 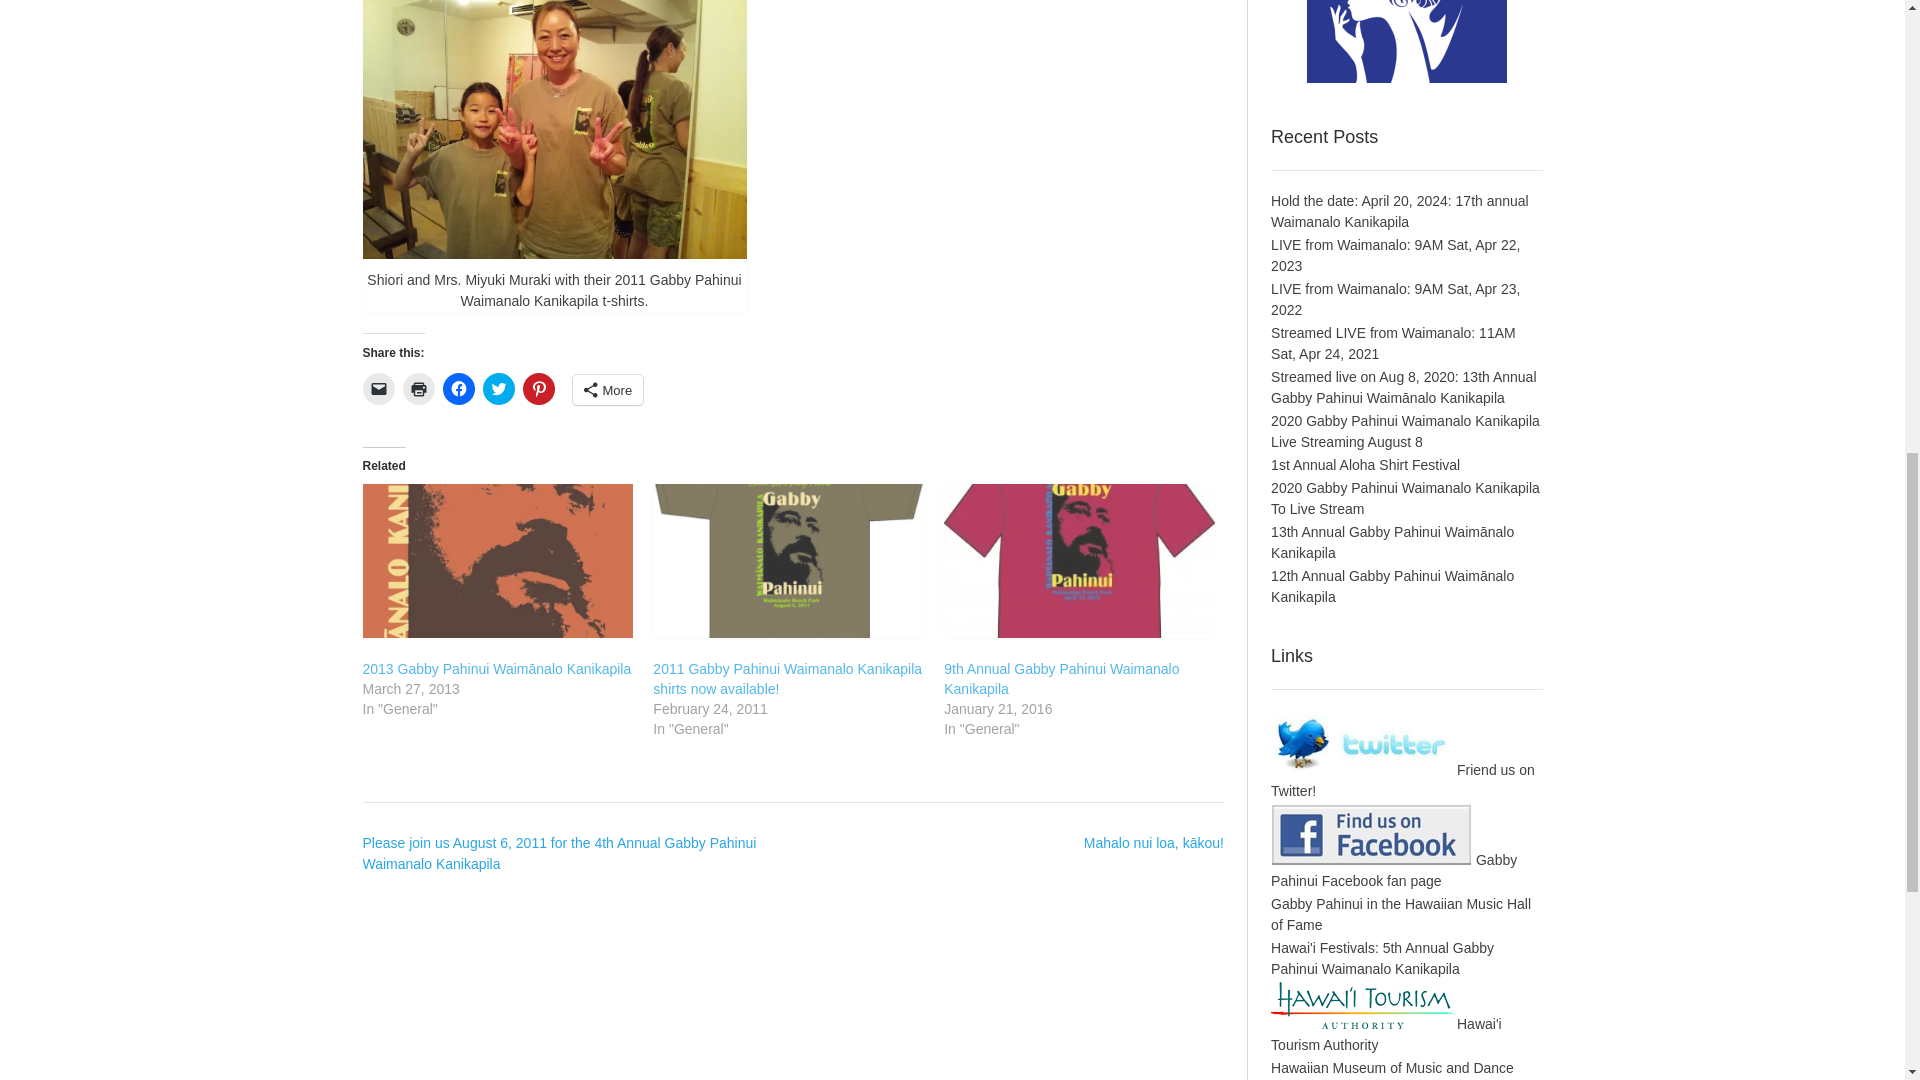 What do you see at coordinates (378, 388) in the screenshot?
I see `Click to email a link to a friend` at bounding box center [378, 388].